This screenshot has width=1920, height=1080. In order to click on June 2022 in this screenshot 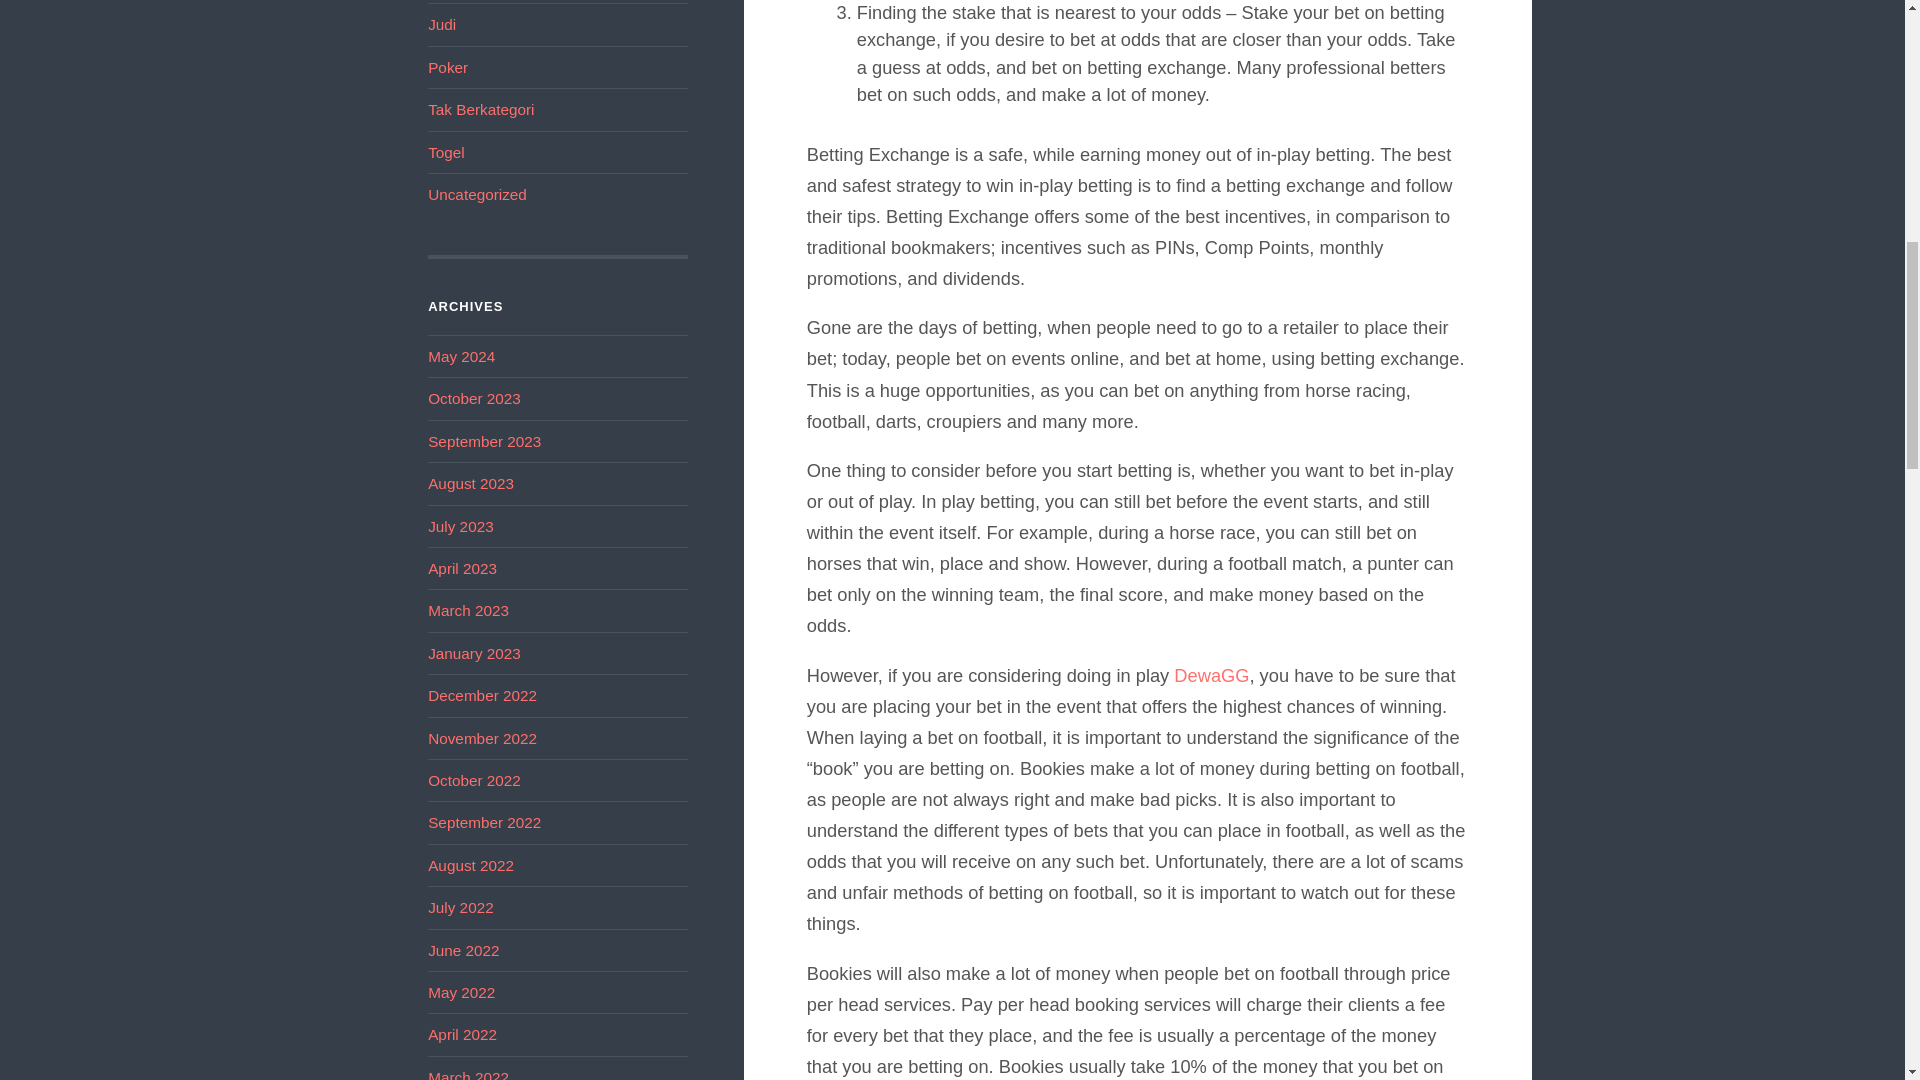, I will do `click(464, 950)`.